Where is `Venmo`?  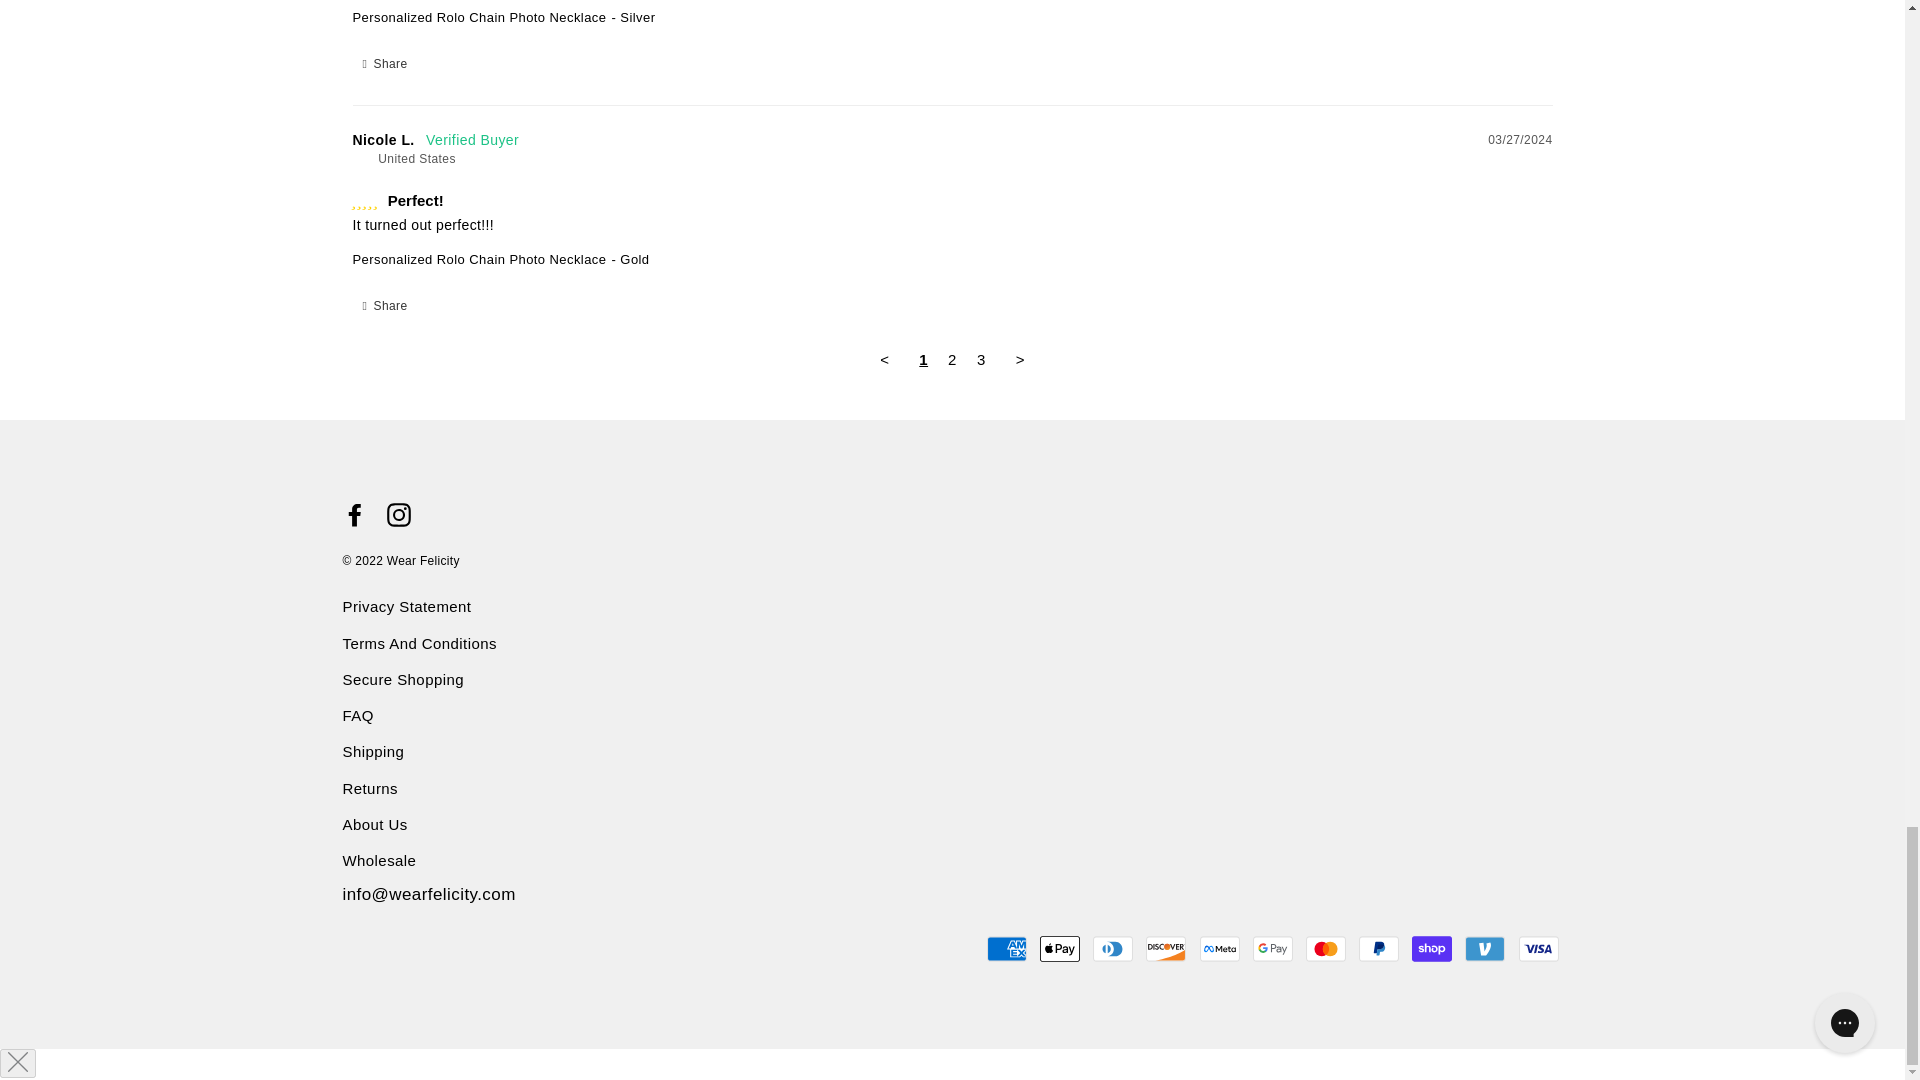
Venmo is located at coordinates (1484, 948).